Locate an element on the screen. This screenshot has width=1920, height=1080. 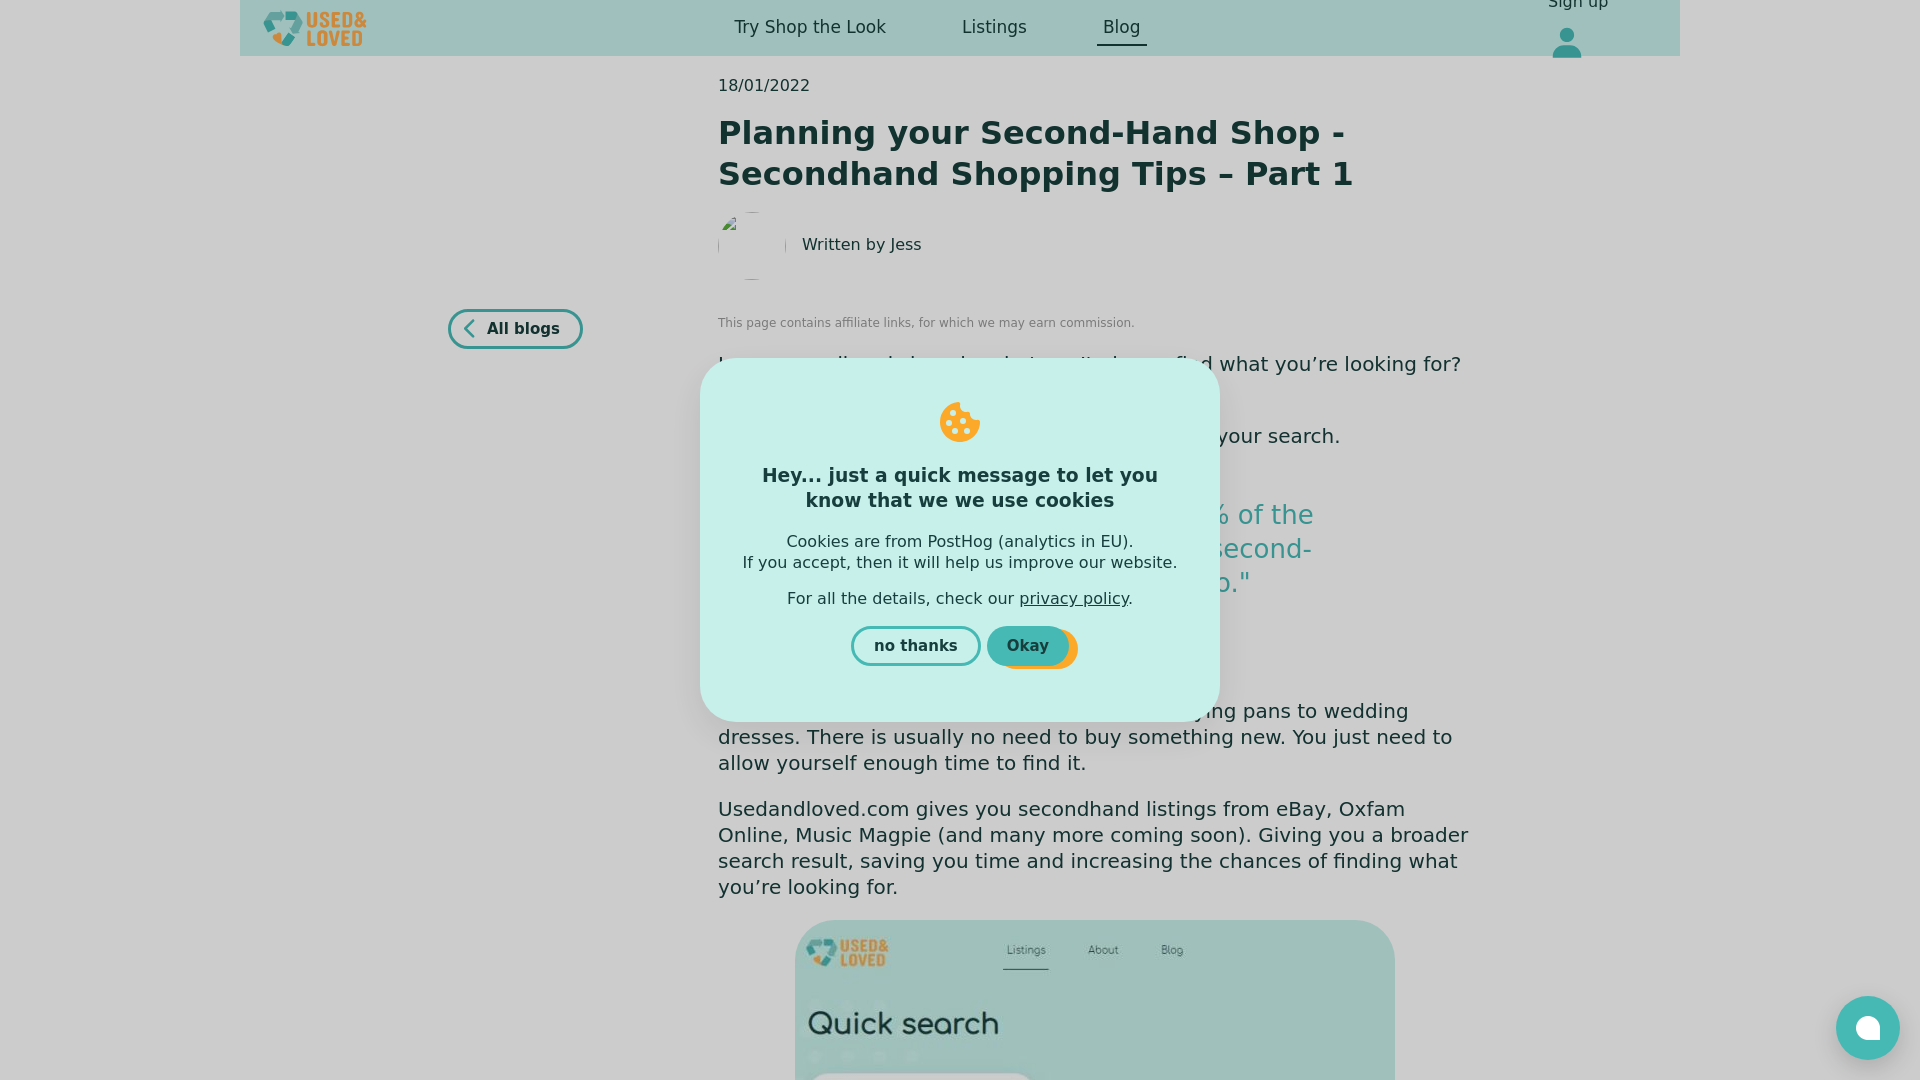
Listings is located at coordinates (994, 28).